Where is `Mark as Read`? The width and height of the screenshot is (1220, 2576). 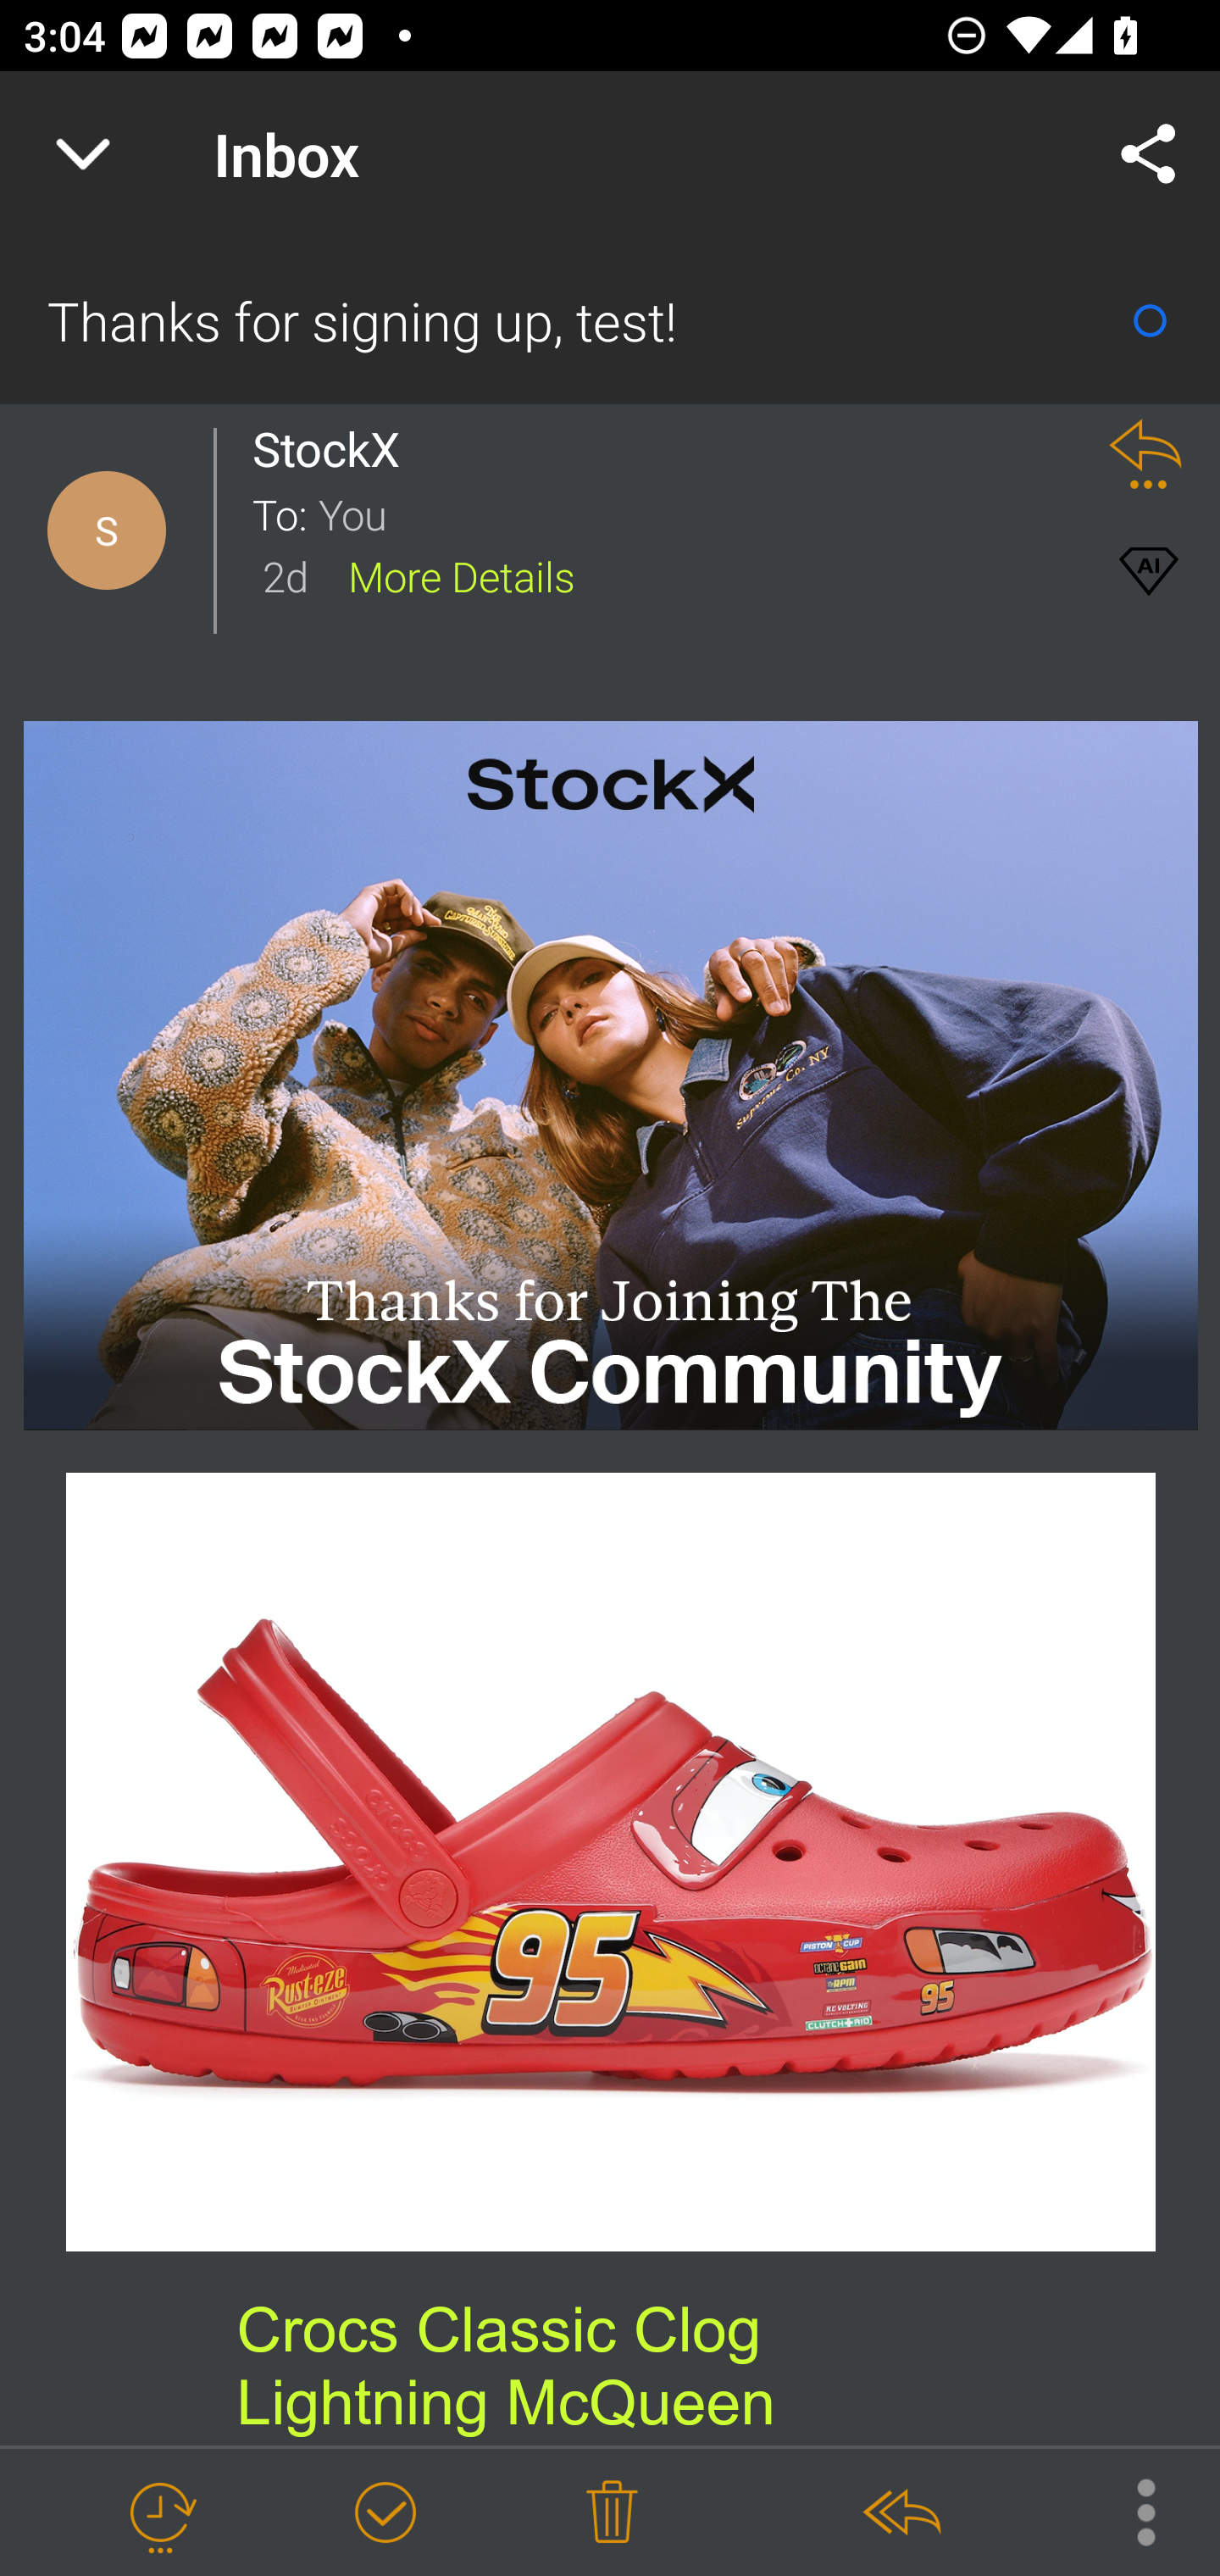 Mark as Read is located at coordinates (1150, 320).